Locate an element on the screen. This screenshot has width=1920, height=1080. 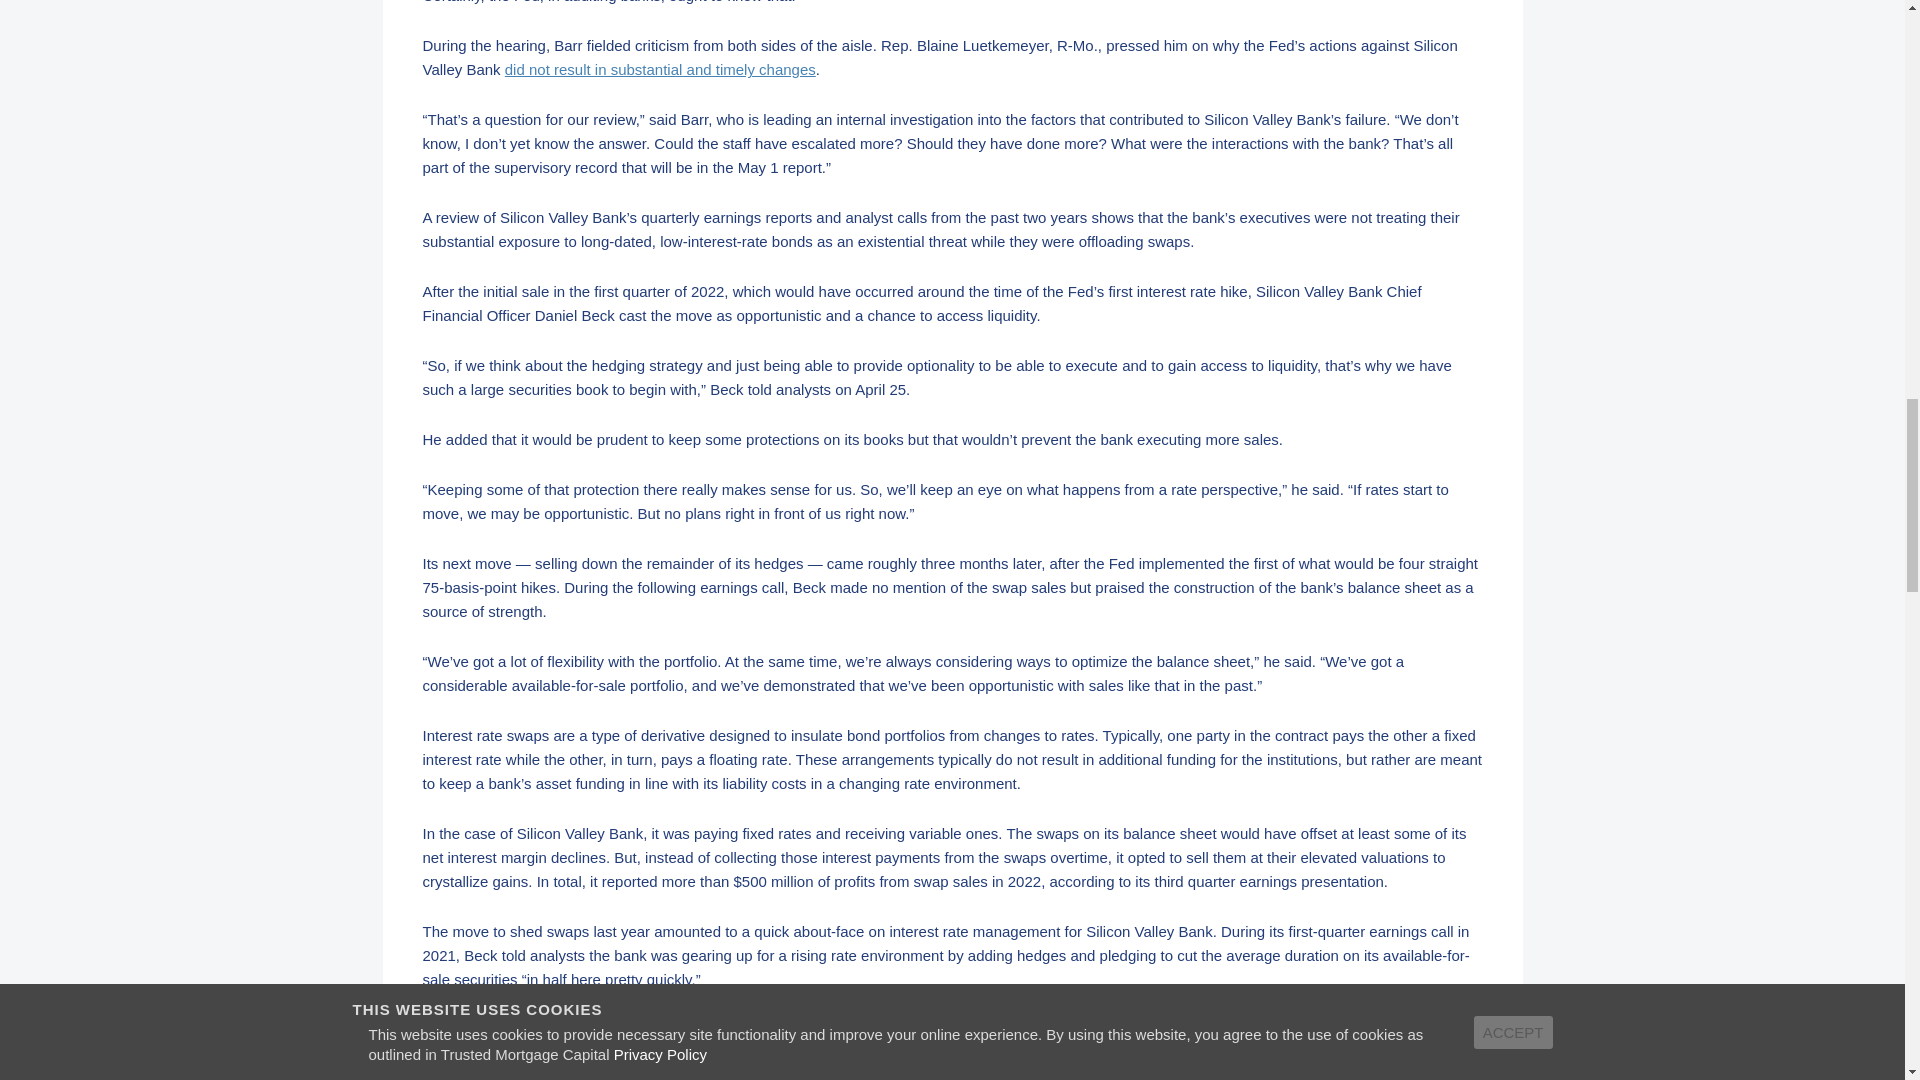
did not result in substantial and timely changes is located at coordinates (660, 68).